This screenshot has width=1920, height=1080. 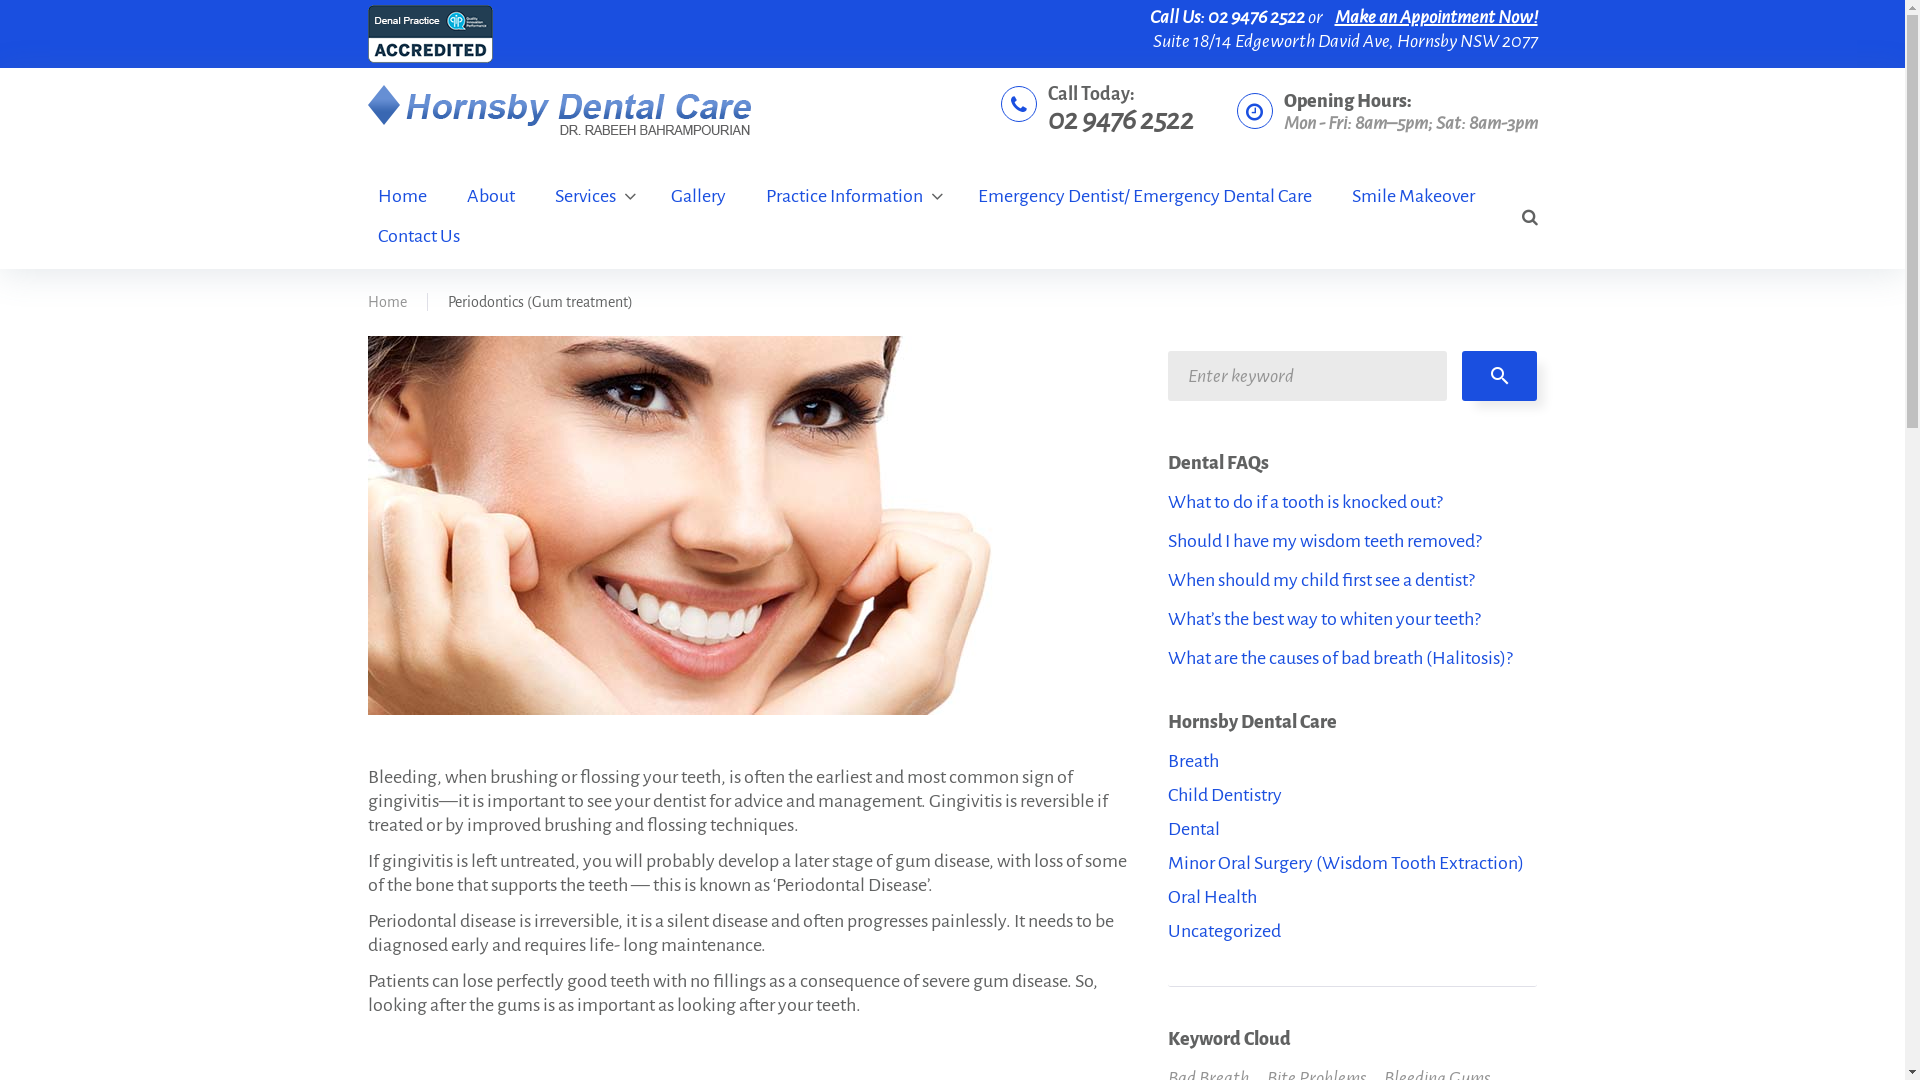 What do you see at coordinates (743, 526) in the screenshot?
I see `Preventative Dental Care` at bounding box center [743, 526].